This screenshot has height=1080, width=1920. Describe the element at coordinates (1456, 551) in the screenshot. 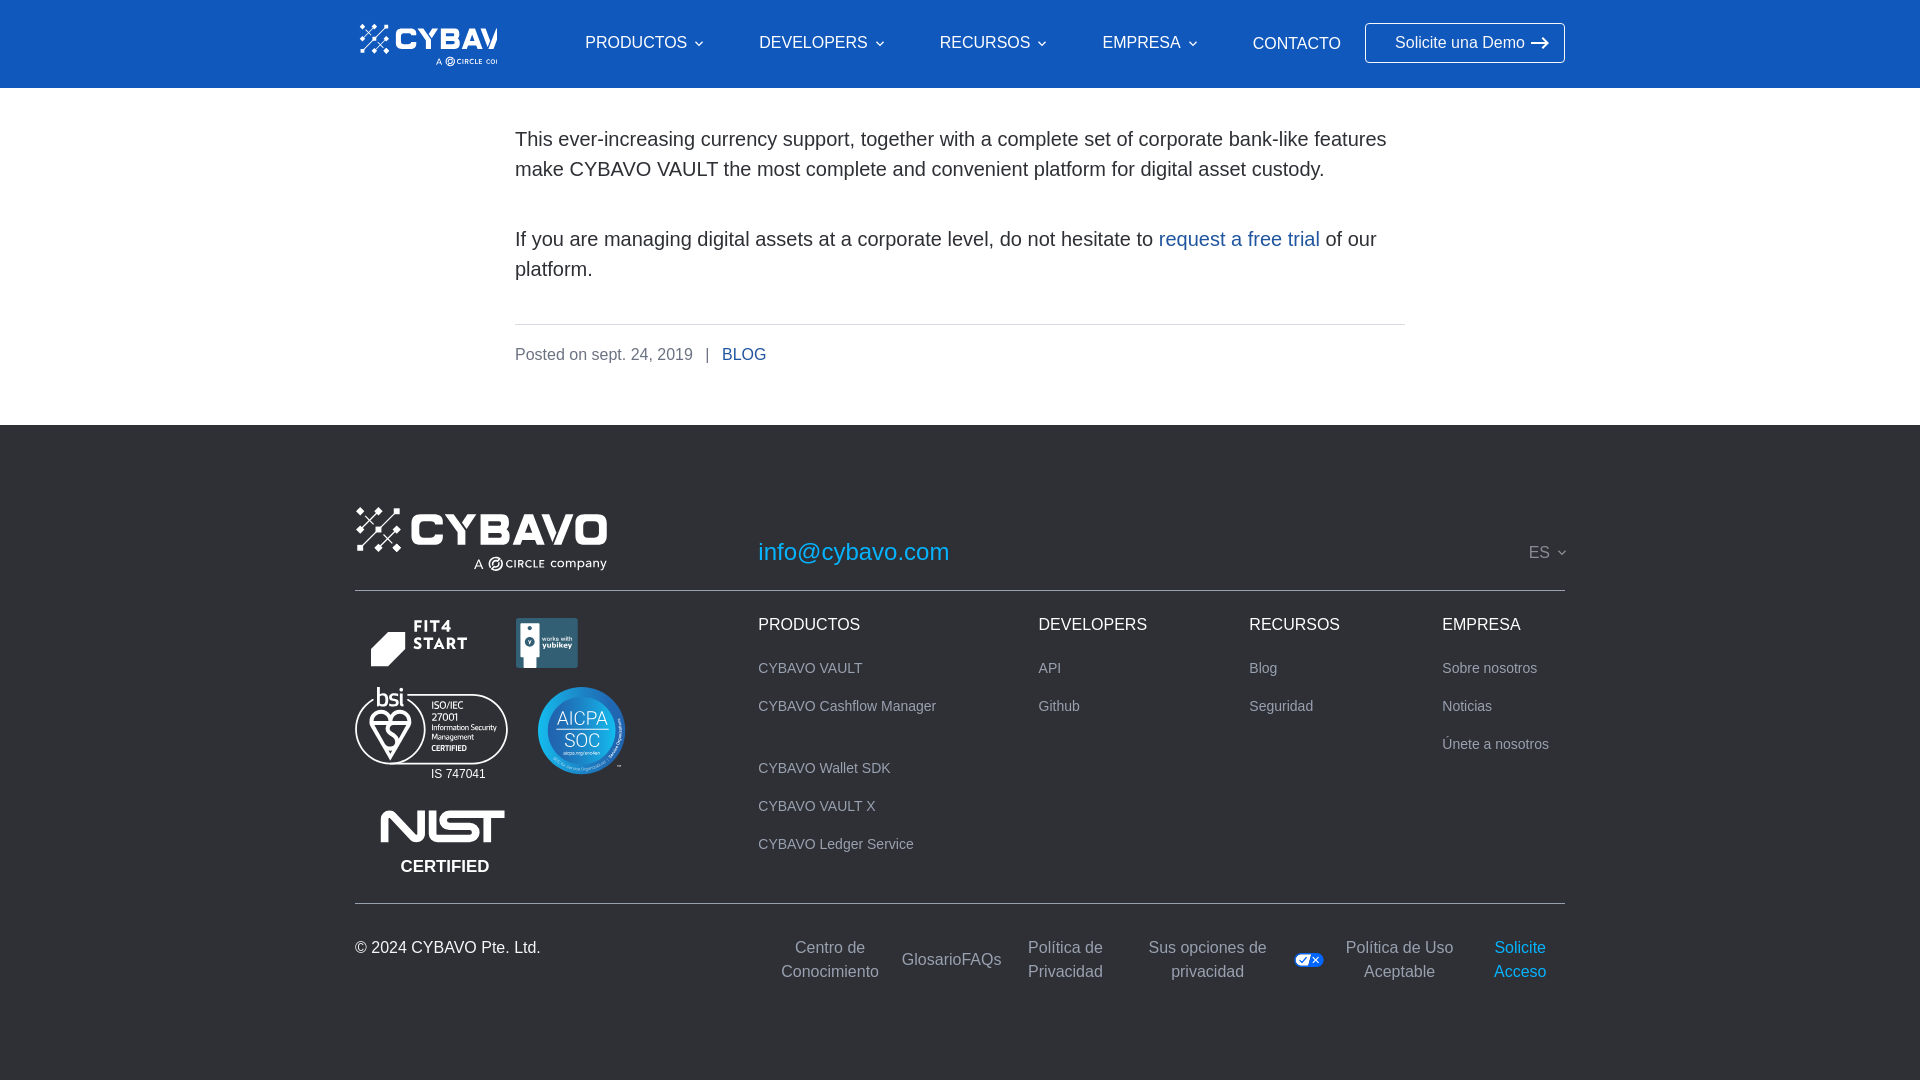

I see `LinkedIn` at that location.